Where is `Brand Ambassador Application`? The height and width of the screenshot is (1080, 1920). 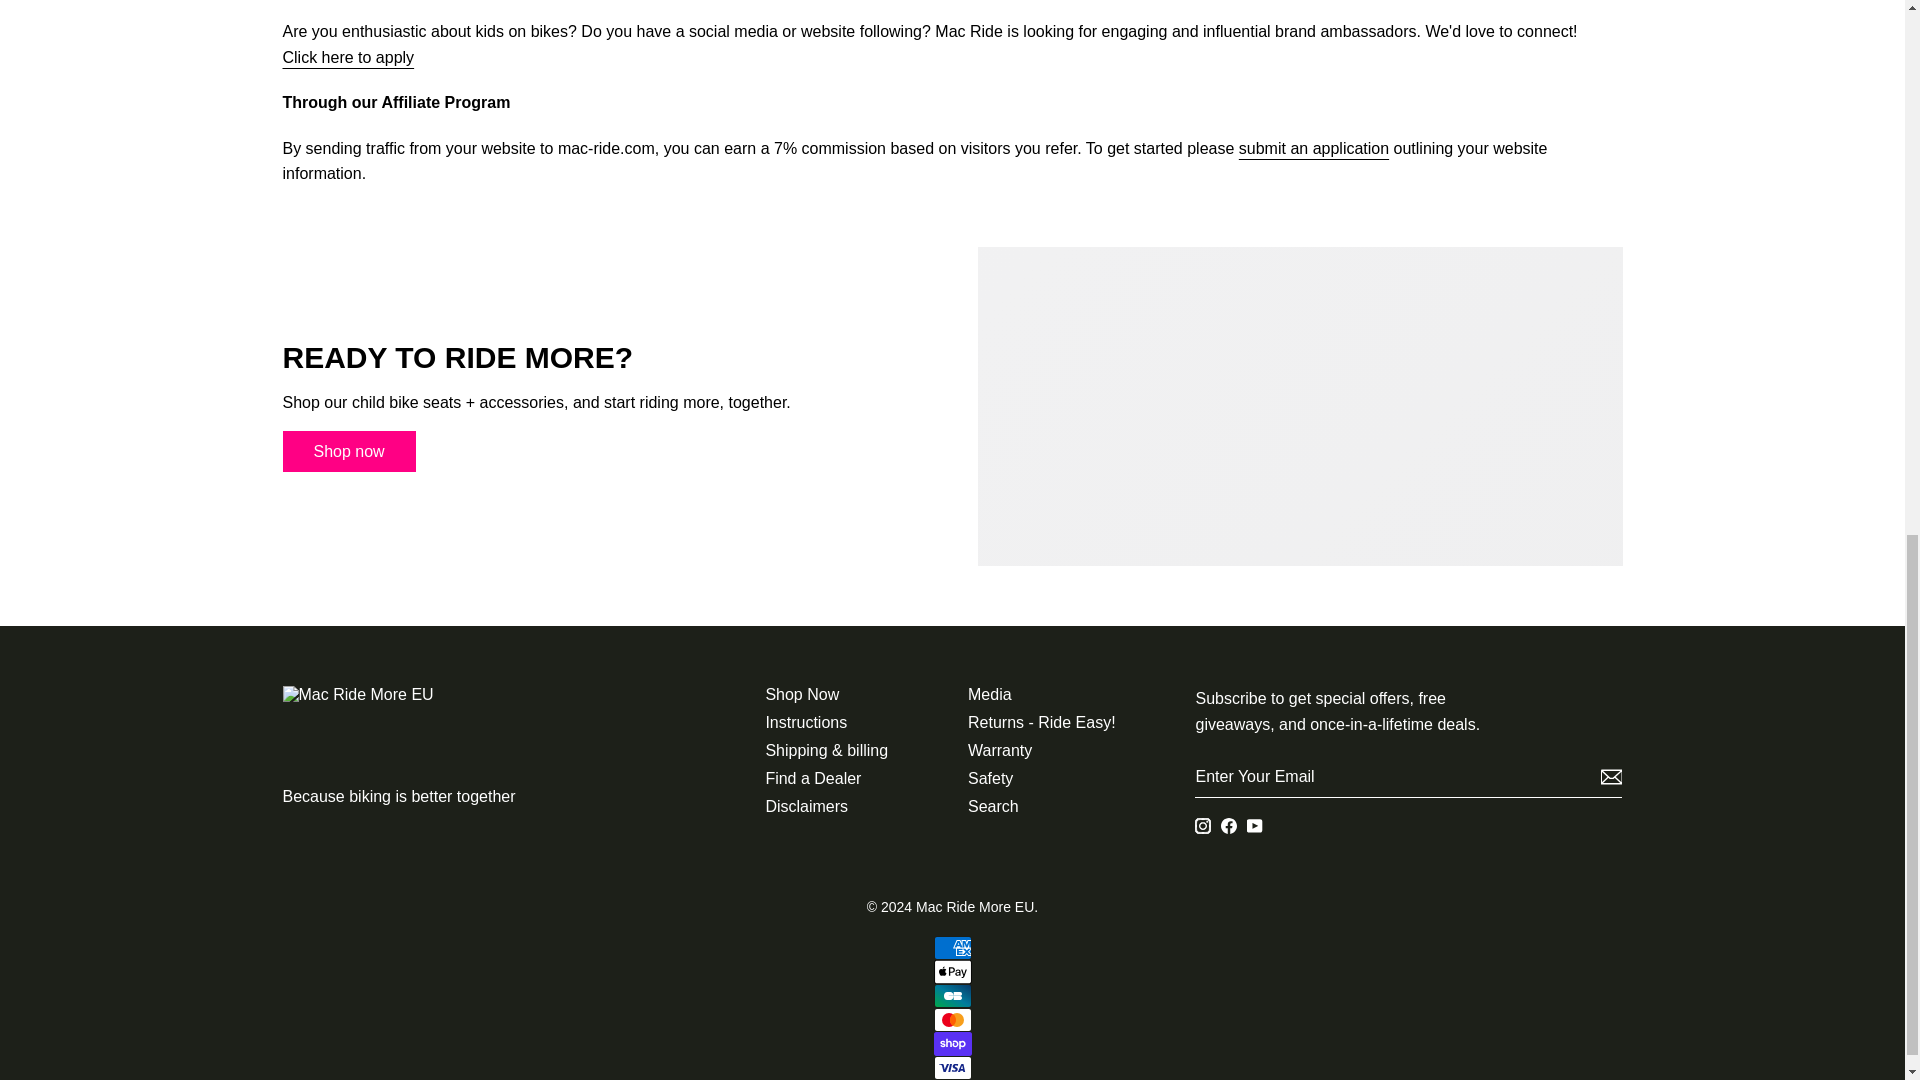 Brand Ambassador Application is located at coordinates (348, 58).